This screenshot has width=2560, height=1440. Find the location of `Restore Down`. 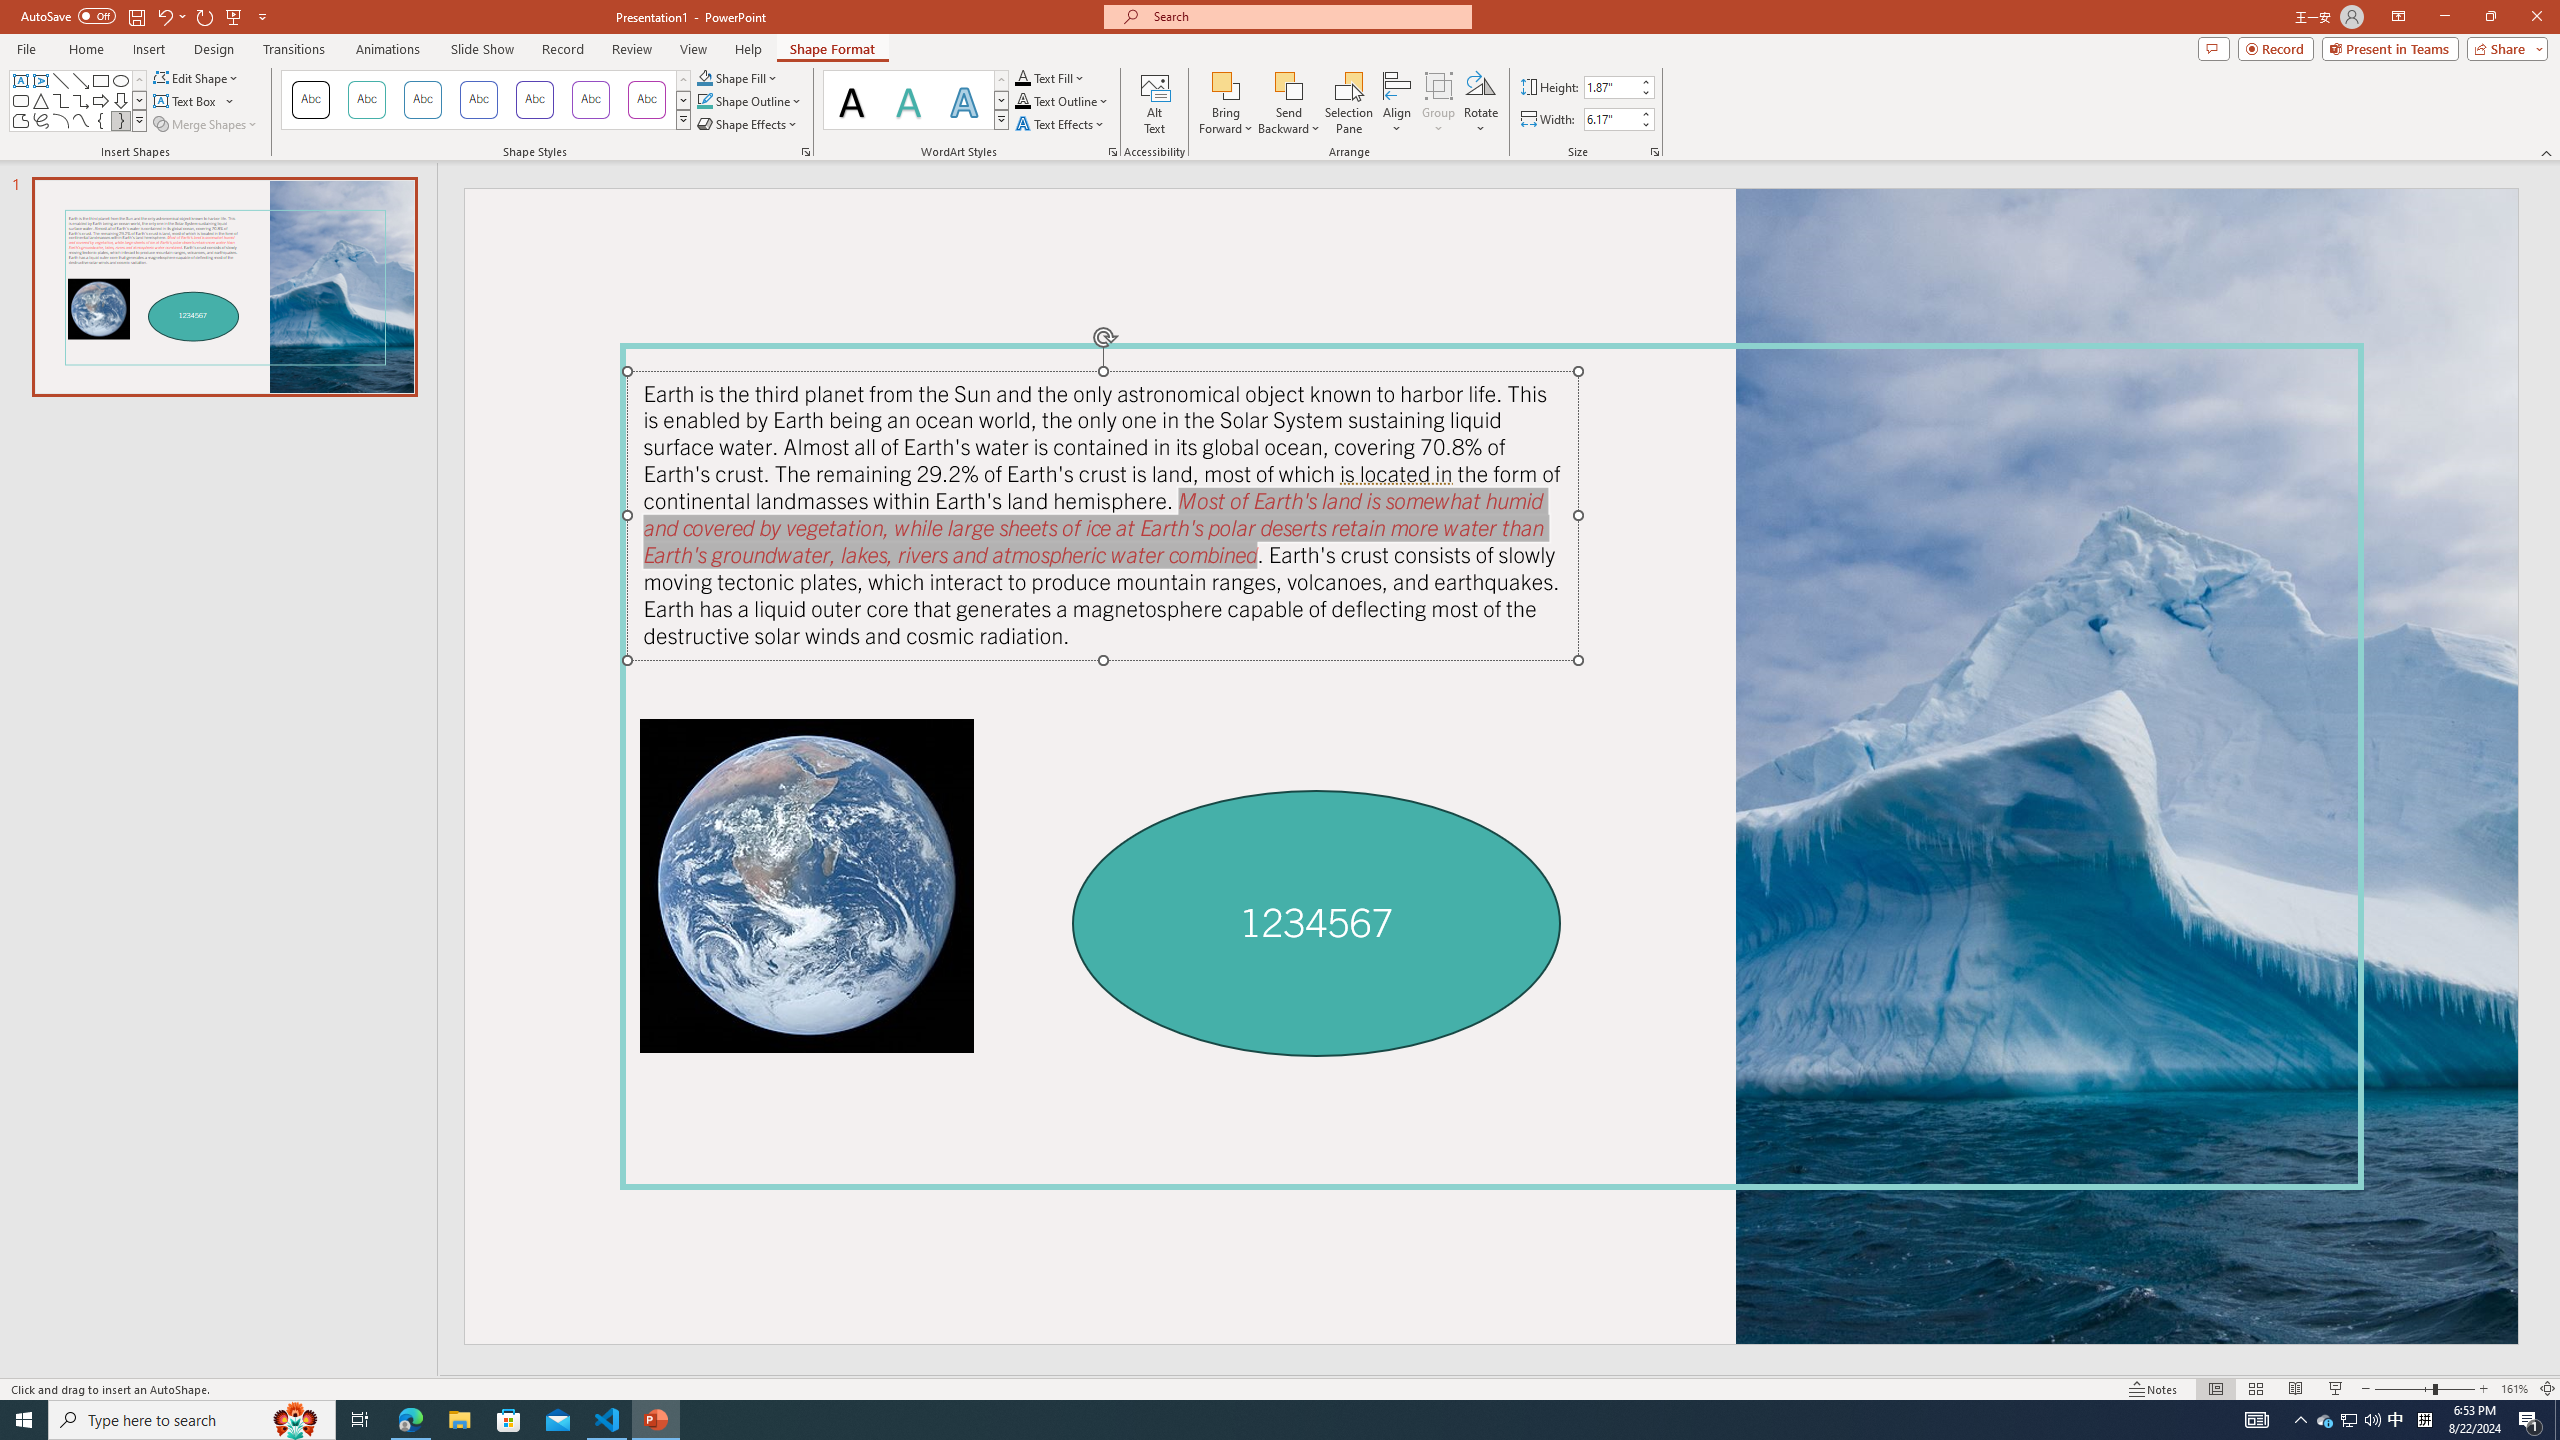

Restore Down is located at coordinates (2490, 17).